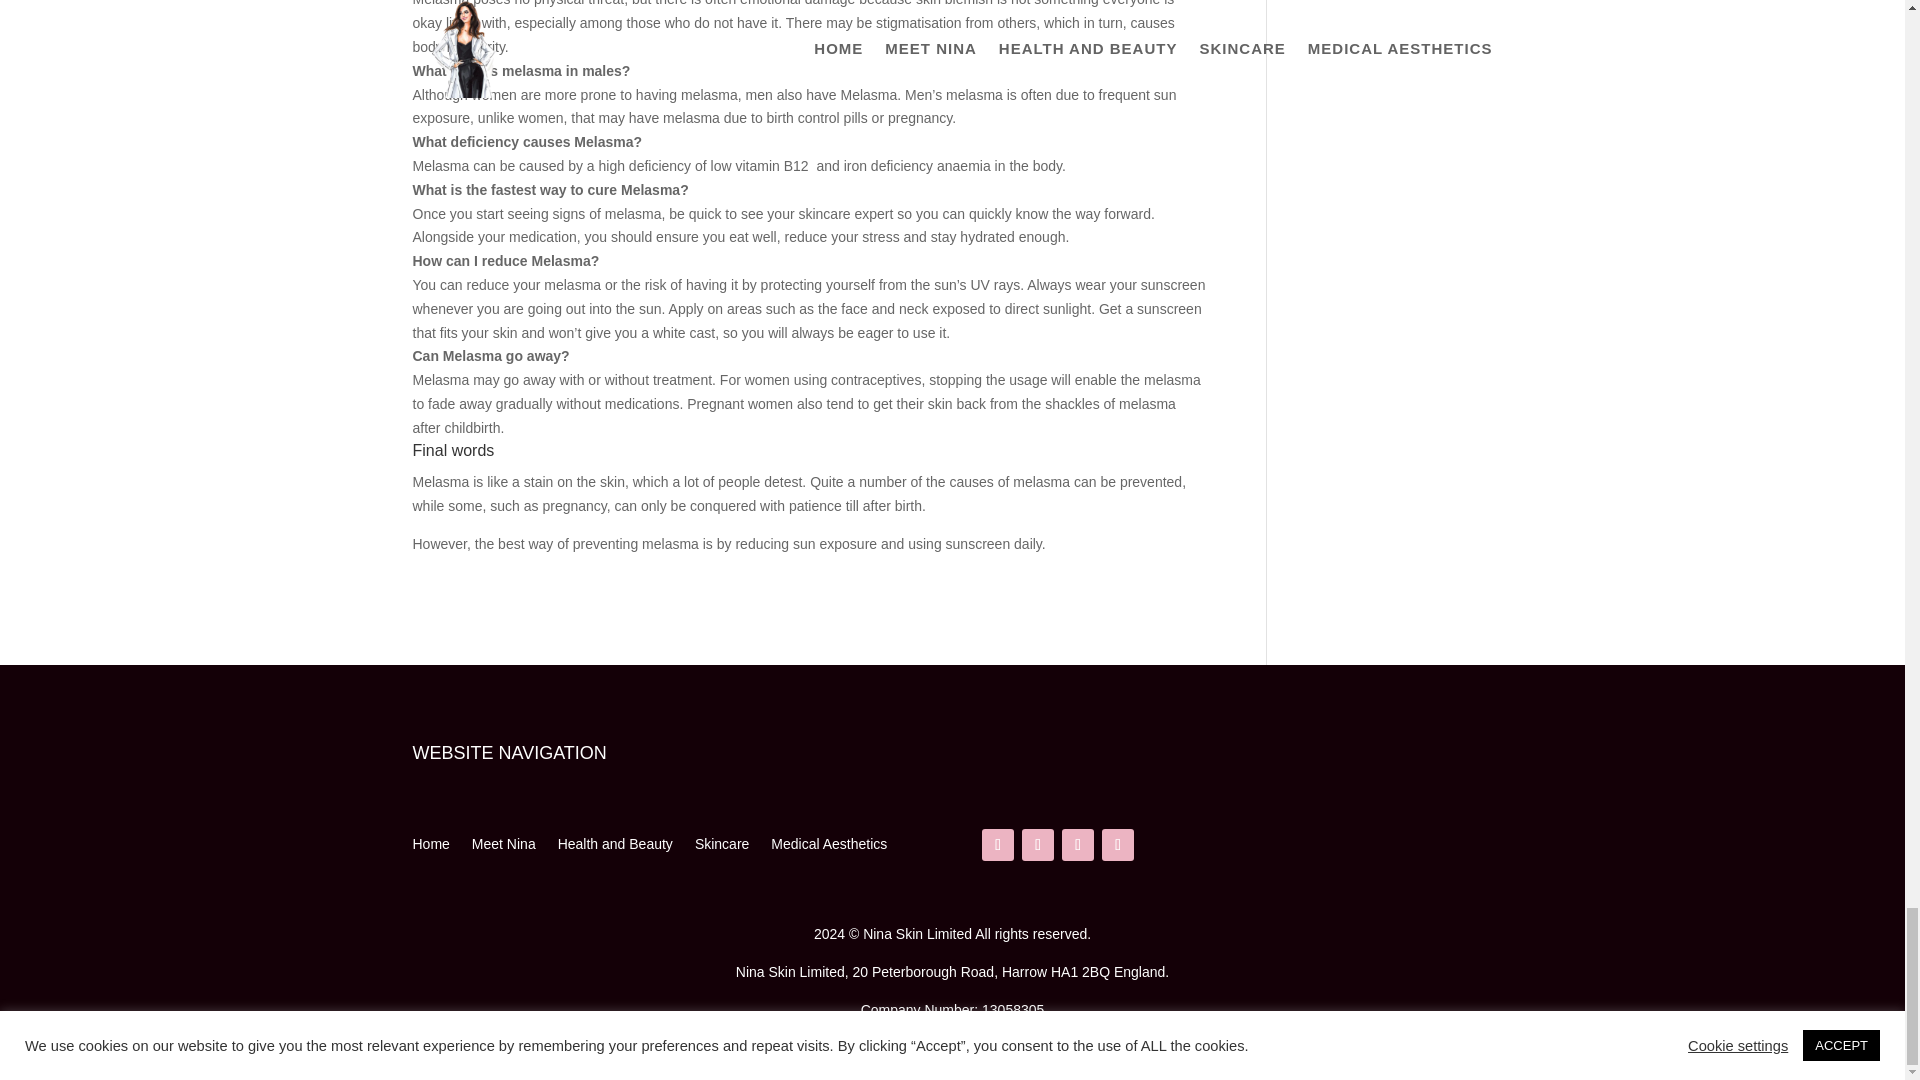 Image resolution: width=1920 pixels, height=1080 pixels. Describe the element at coordinates (1078, 844) in the screenshot. I see `Follow on X` at that location.